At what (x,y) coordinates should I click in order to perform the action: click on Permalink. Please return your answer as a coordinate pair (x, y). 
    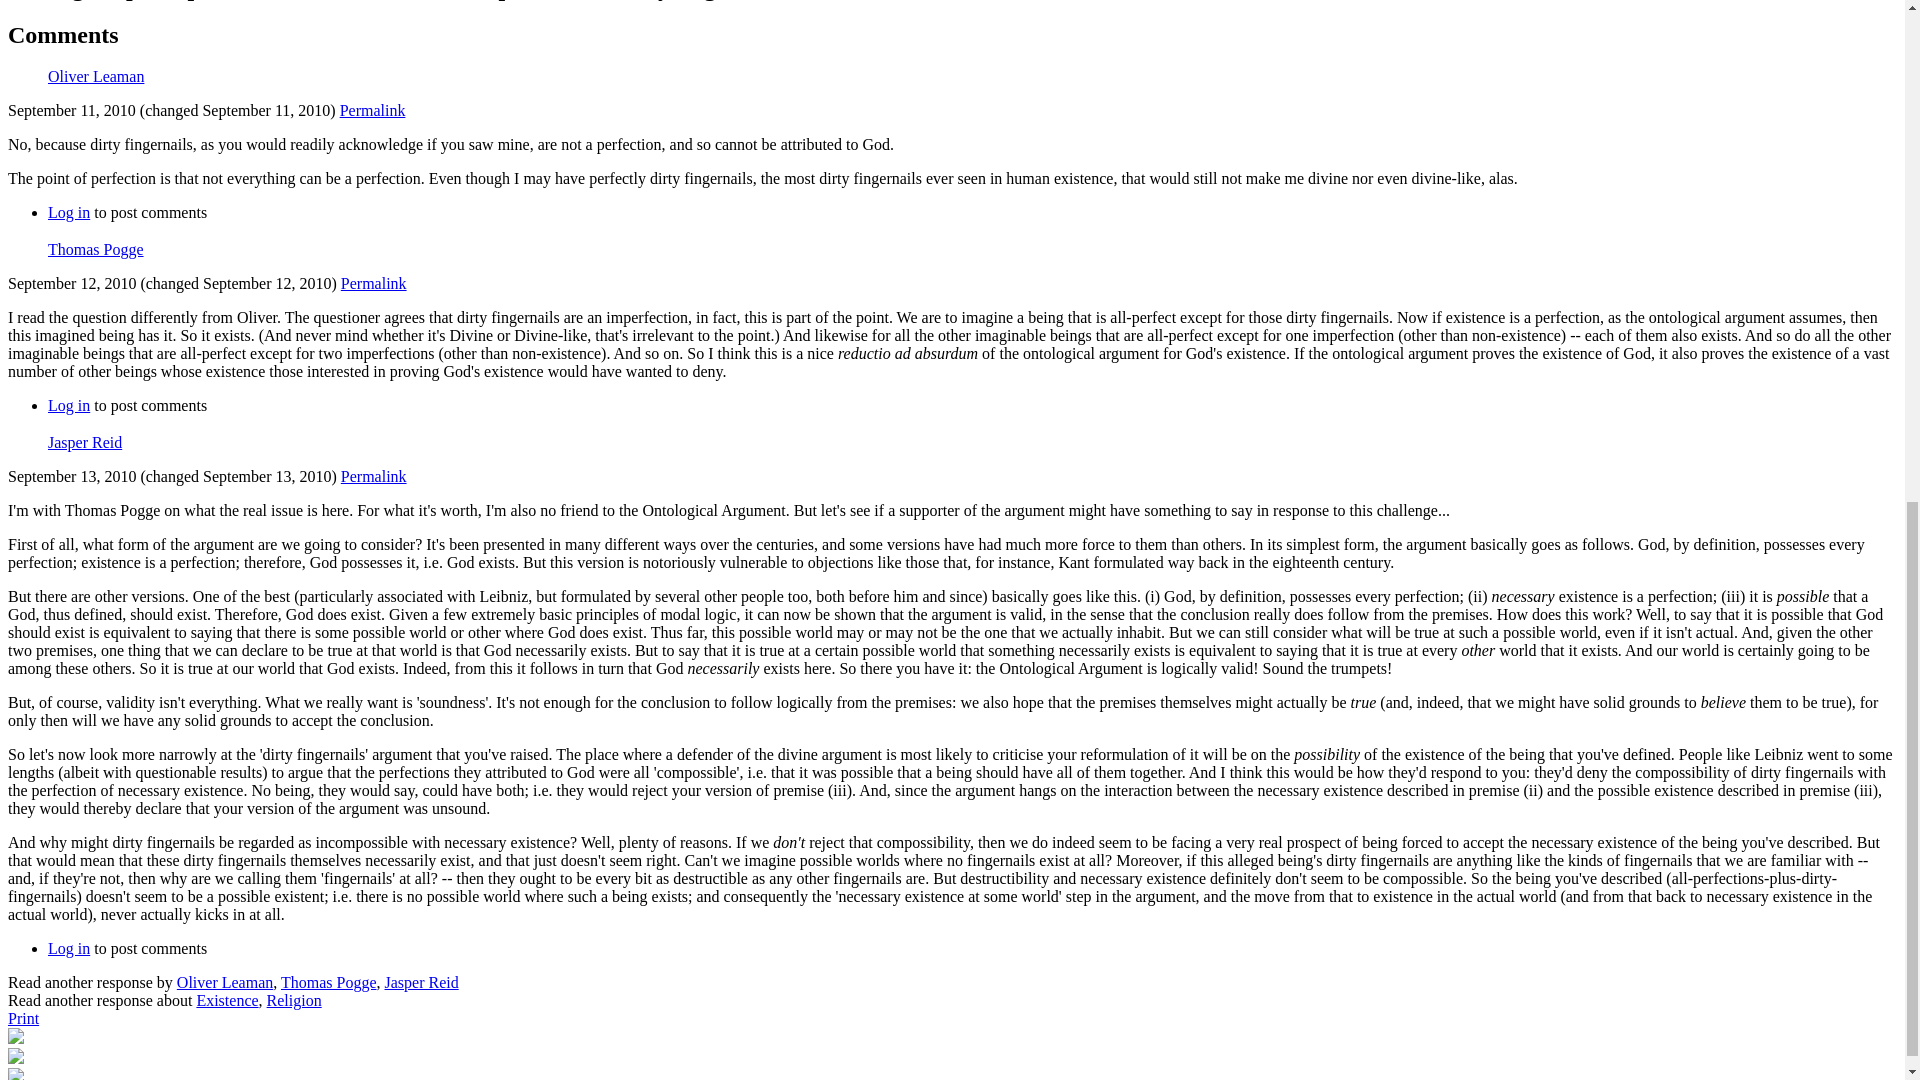
    Looking at the image, I should click on (372, 110).